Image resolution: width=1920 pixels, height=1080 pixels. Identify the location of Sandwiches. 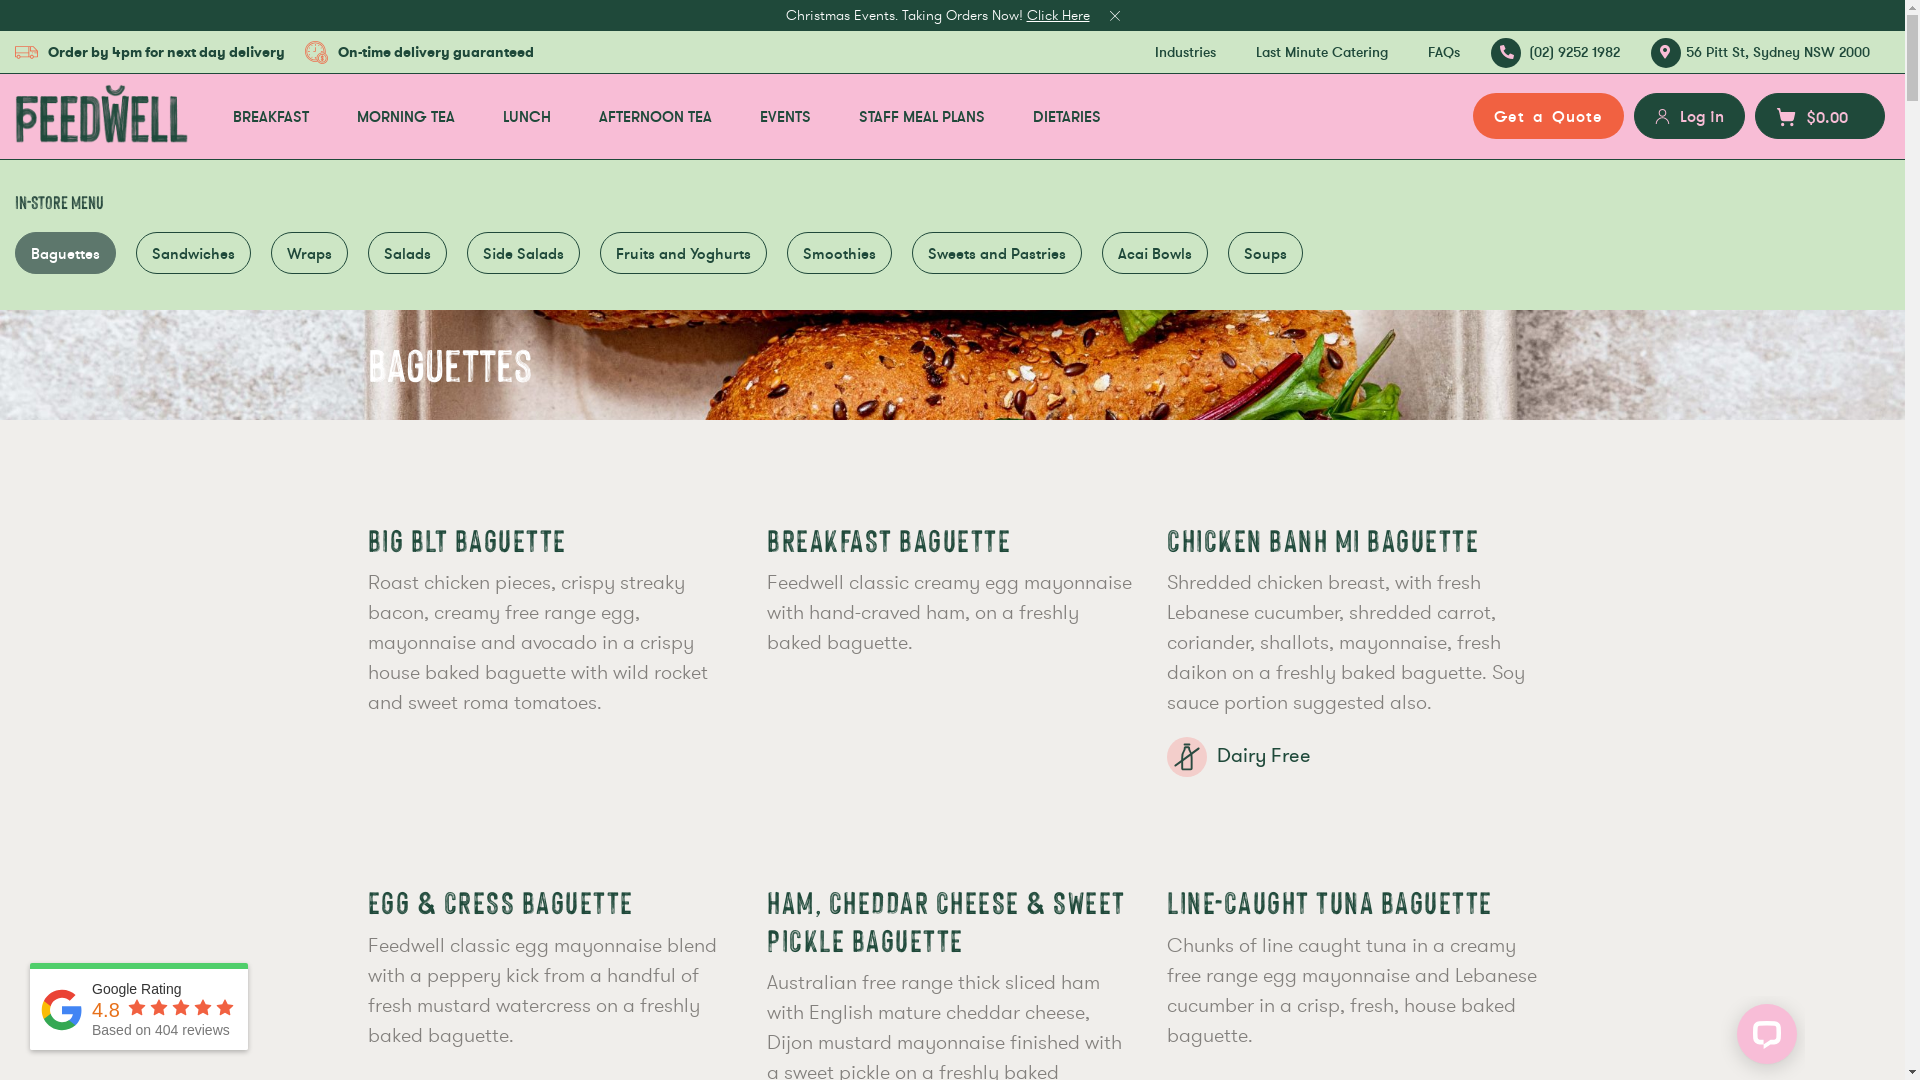
(194, 254).